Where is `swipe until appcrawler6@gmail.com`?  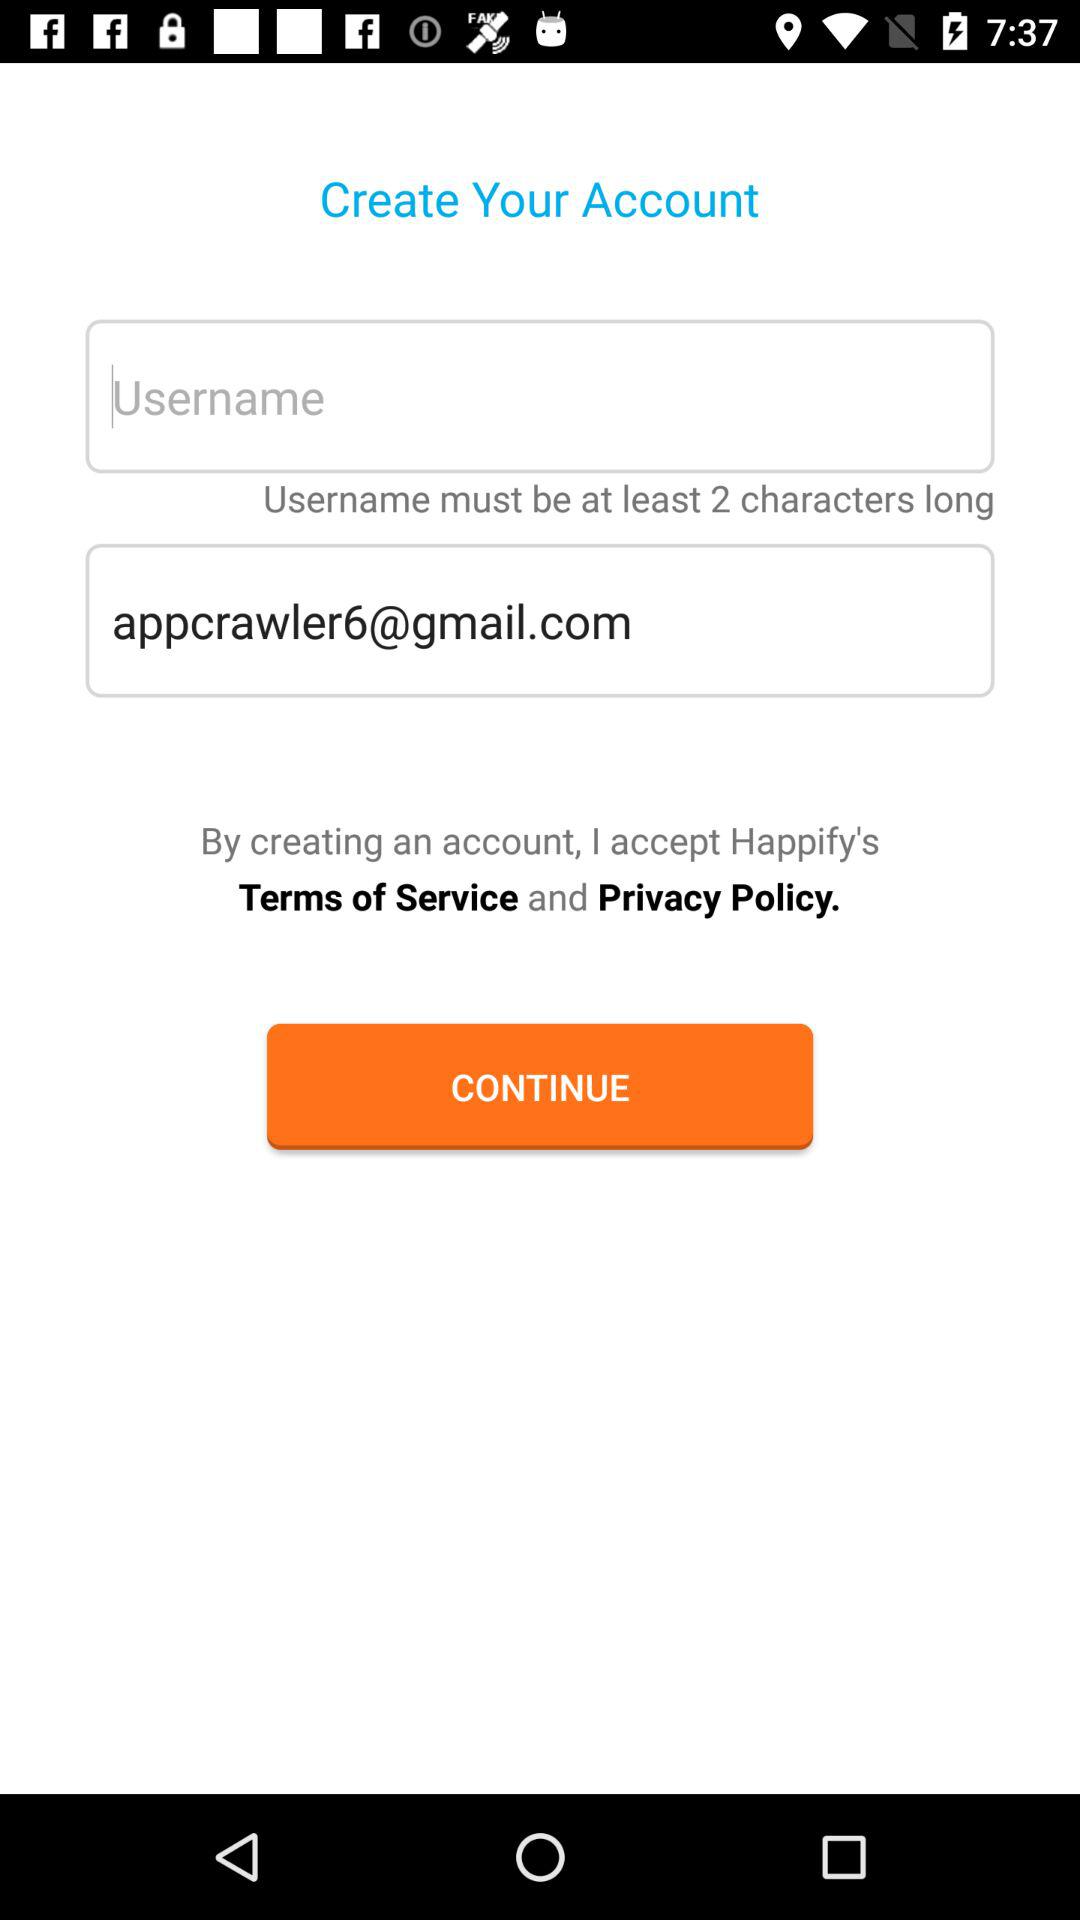
swipe until appcrawler6@gmail.com is located at coordinates (540, 620).